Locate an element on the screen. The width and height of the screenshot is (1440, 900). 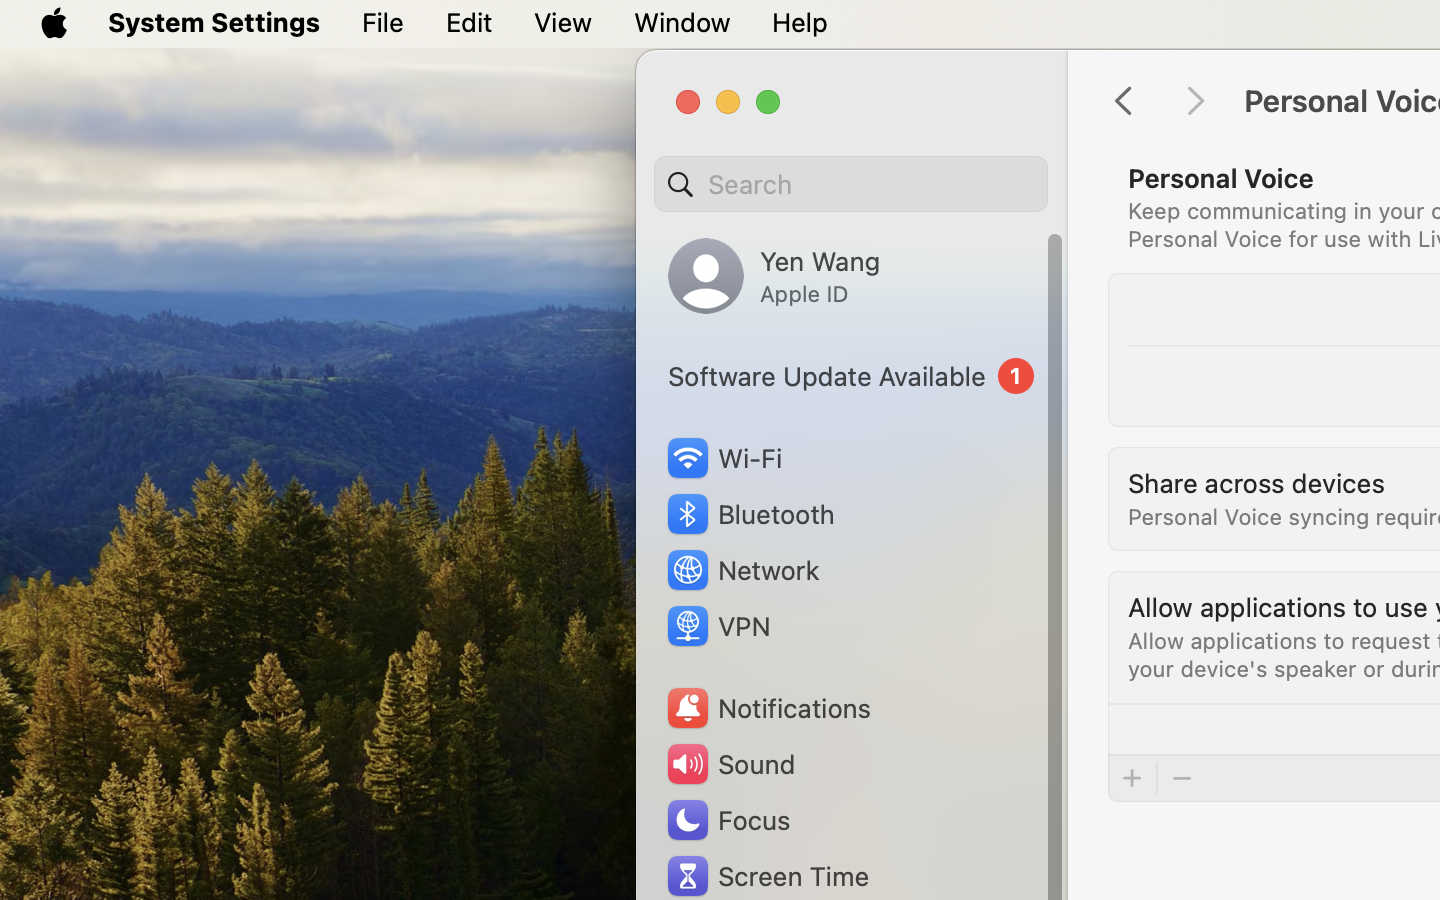
Focus is located at coordinates (727, 820).